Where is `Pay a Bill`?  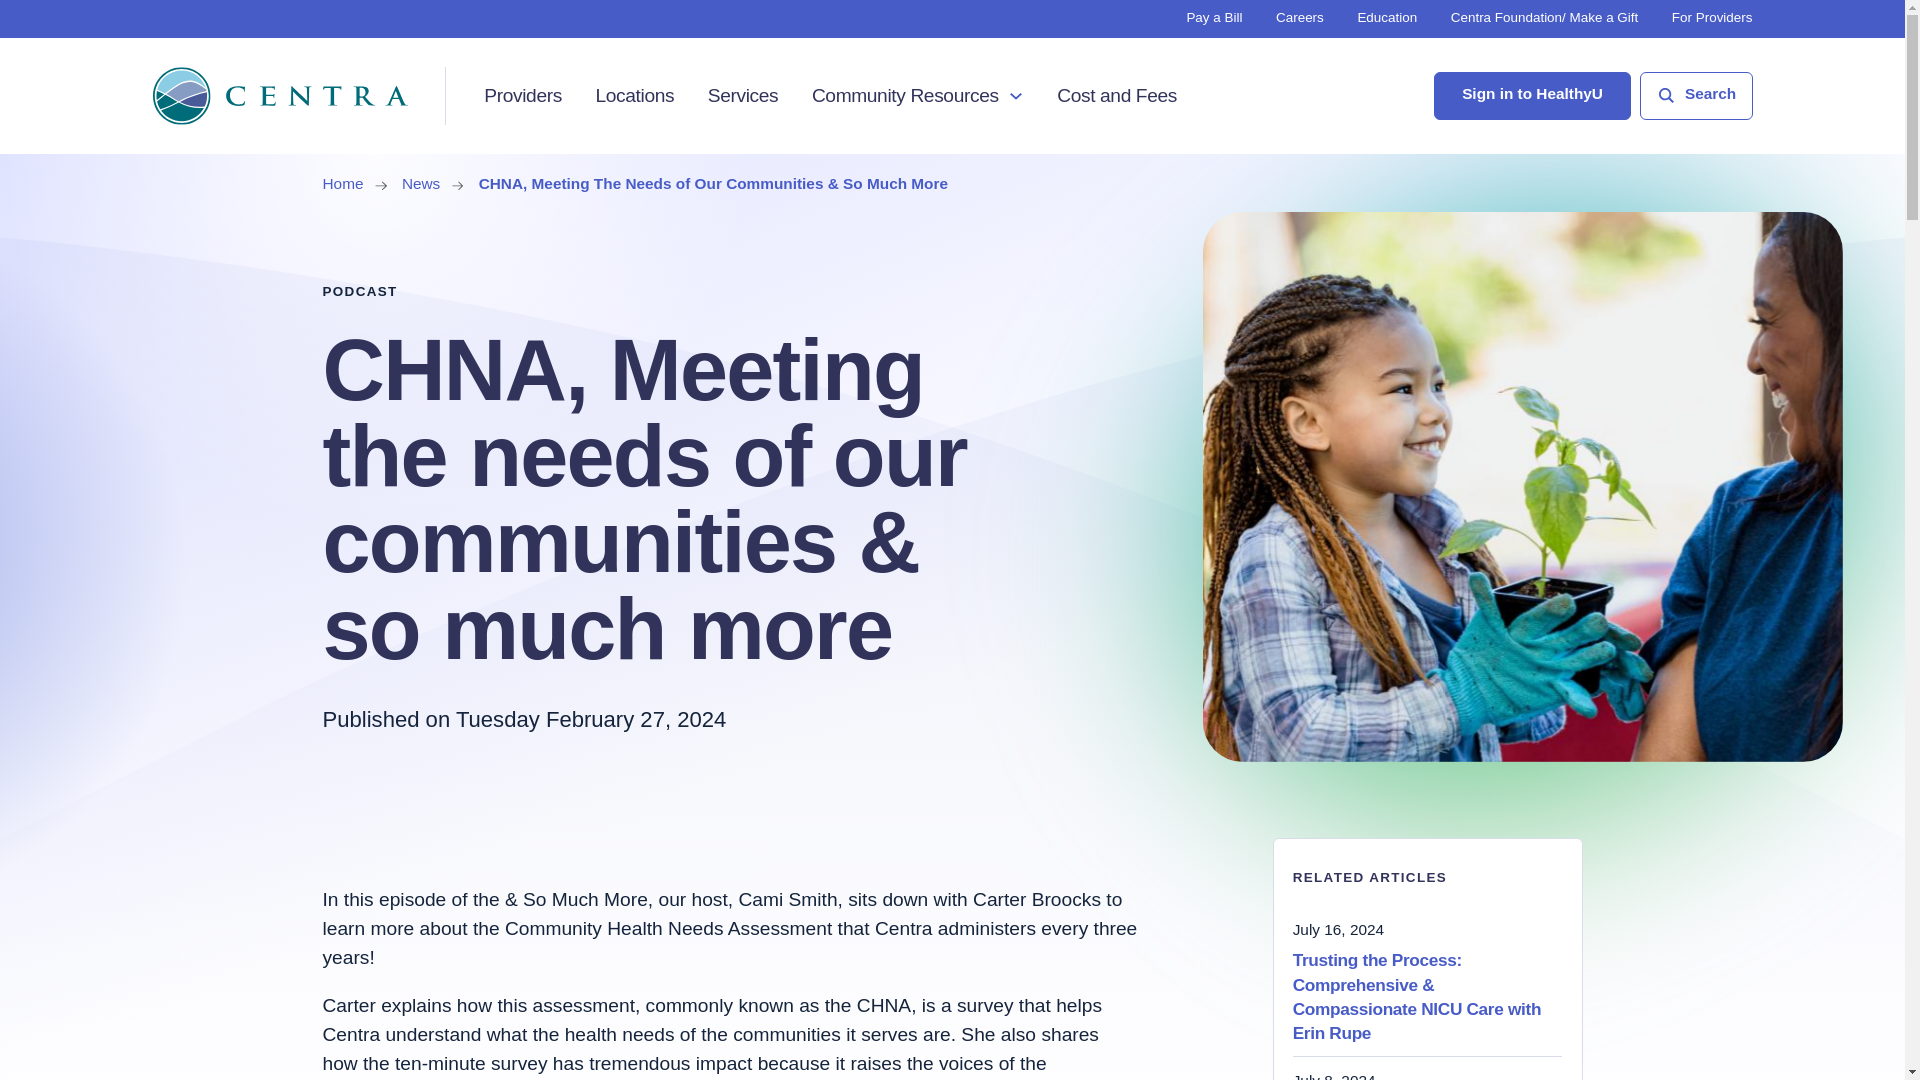
Pay a Bill is located at coordinates (1214, 16).